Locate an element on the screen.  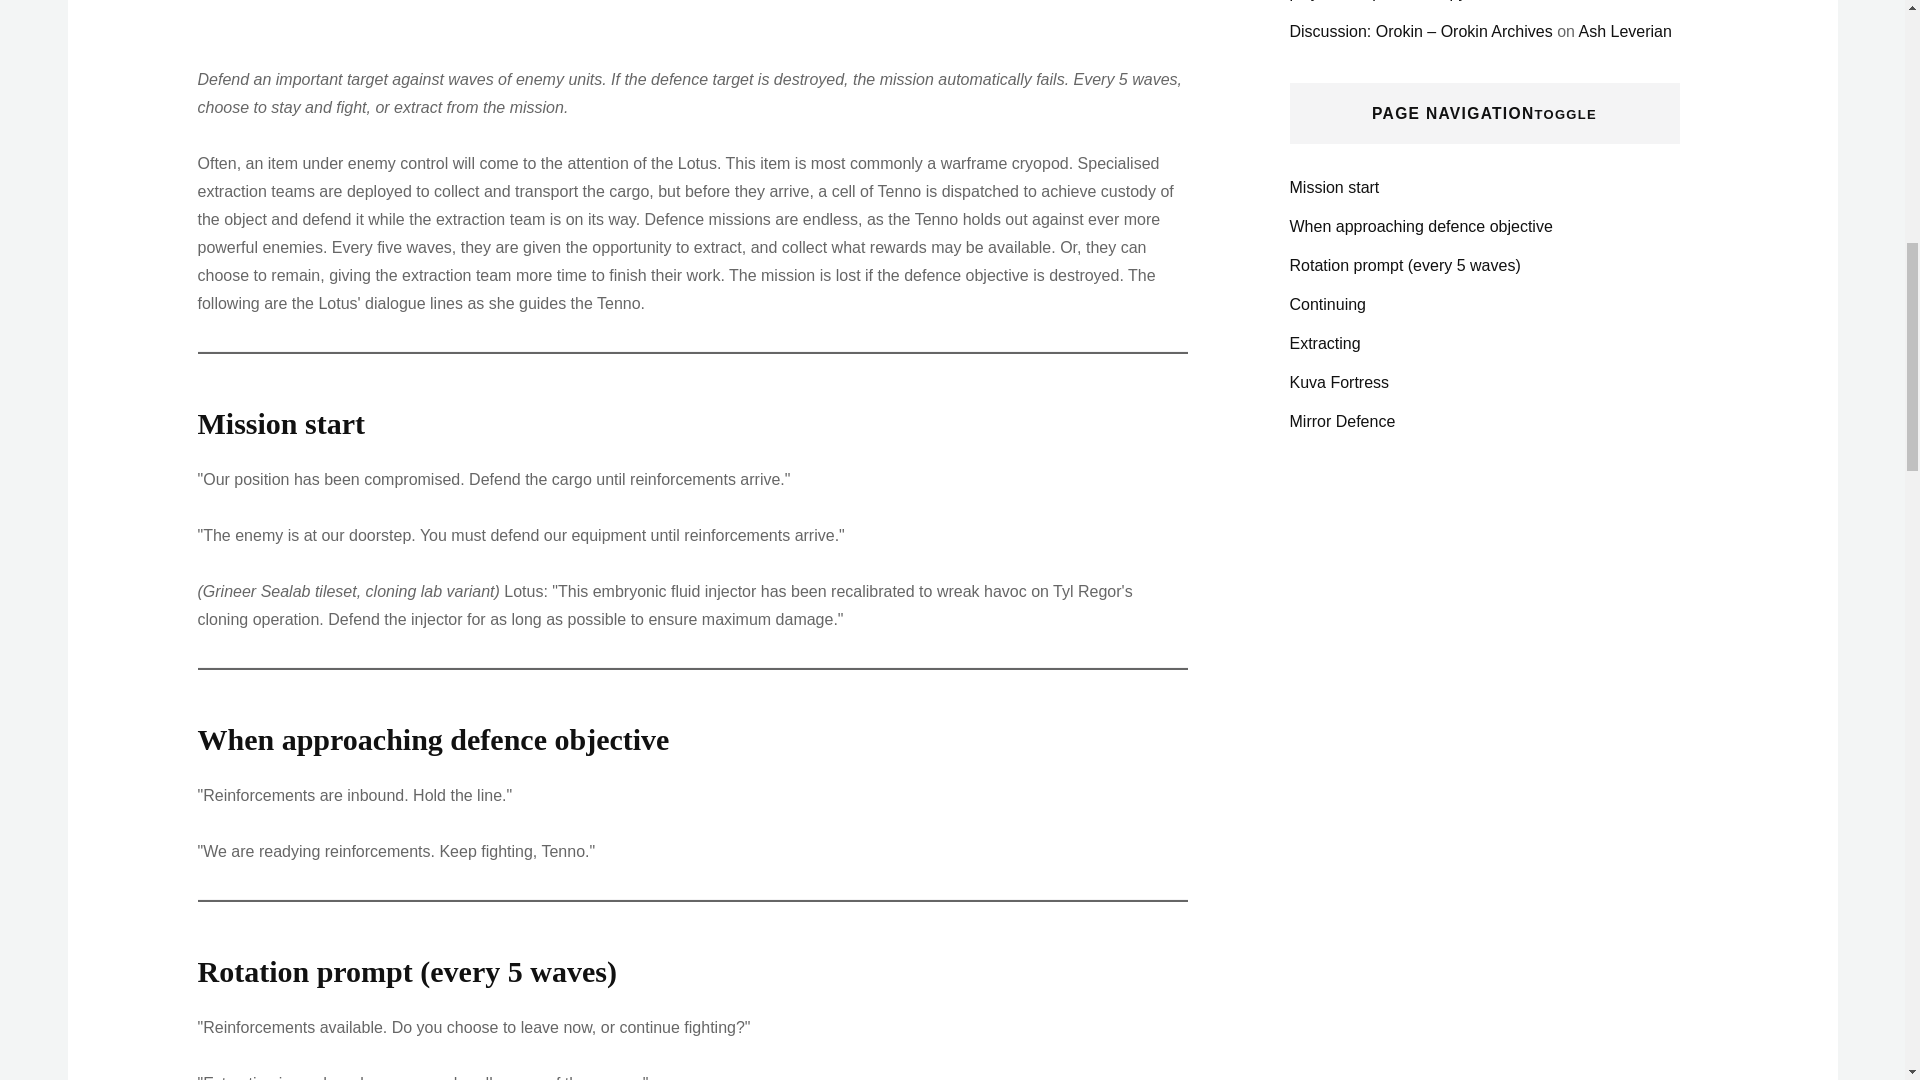
Extracting is located at coordinates (1326, 343).